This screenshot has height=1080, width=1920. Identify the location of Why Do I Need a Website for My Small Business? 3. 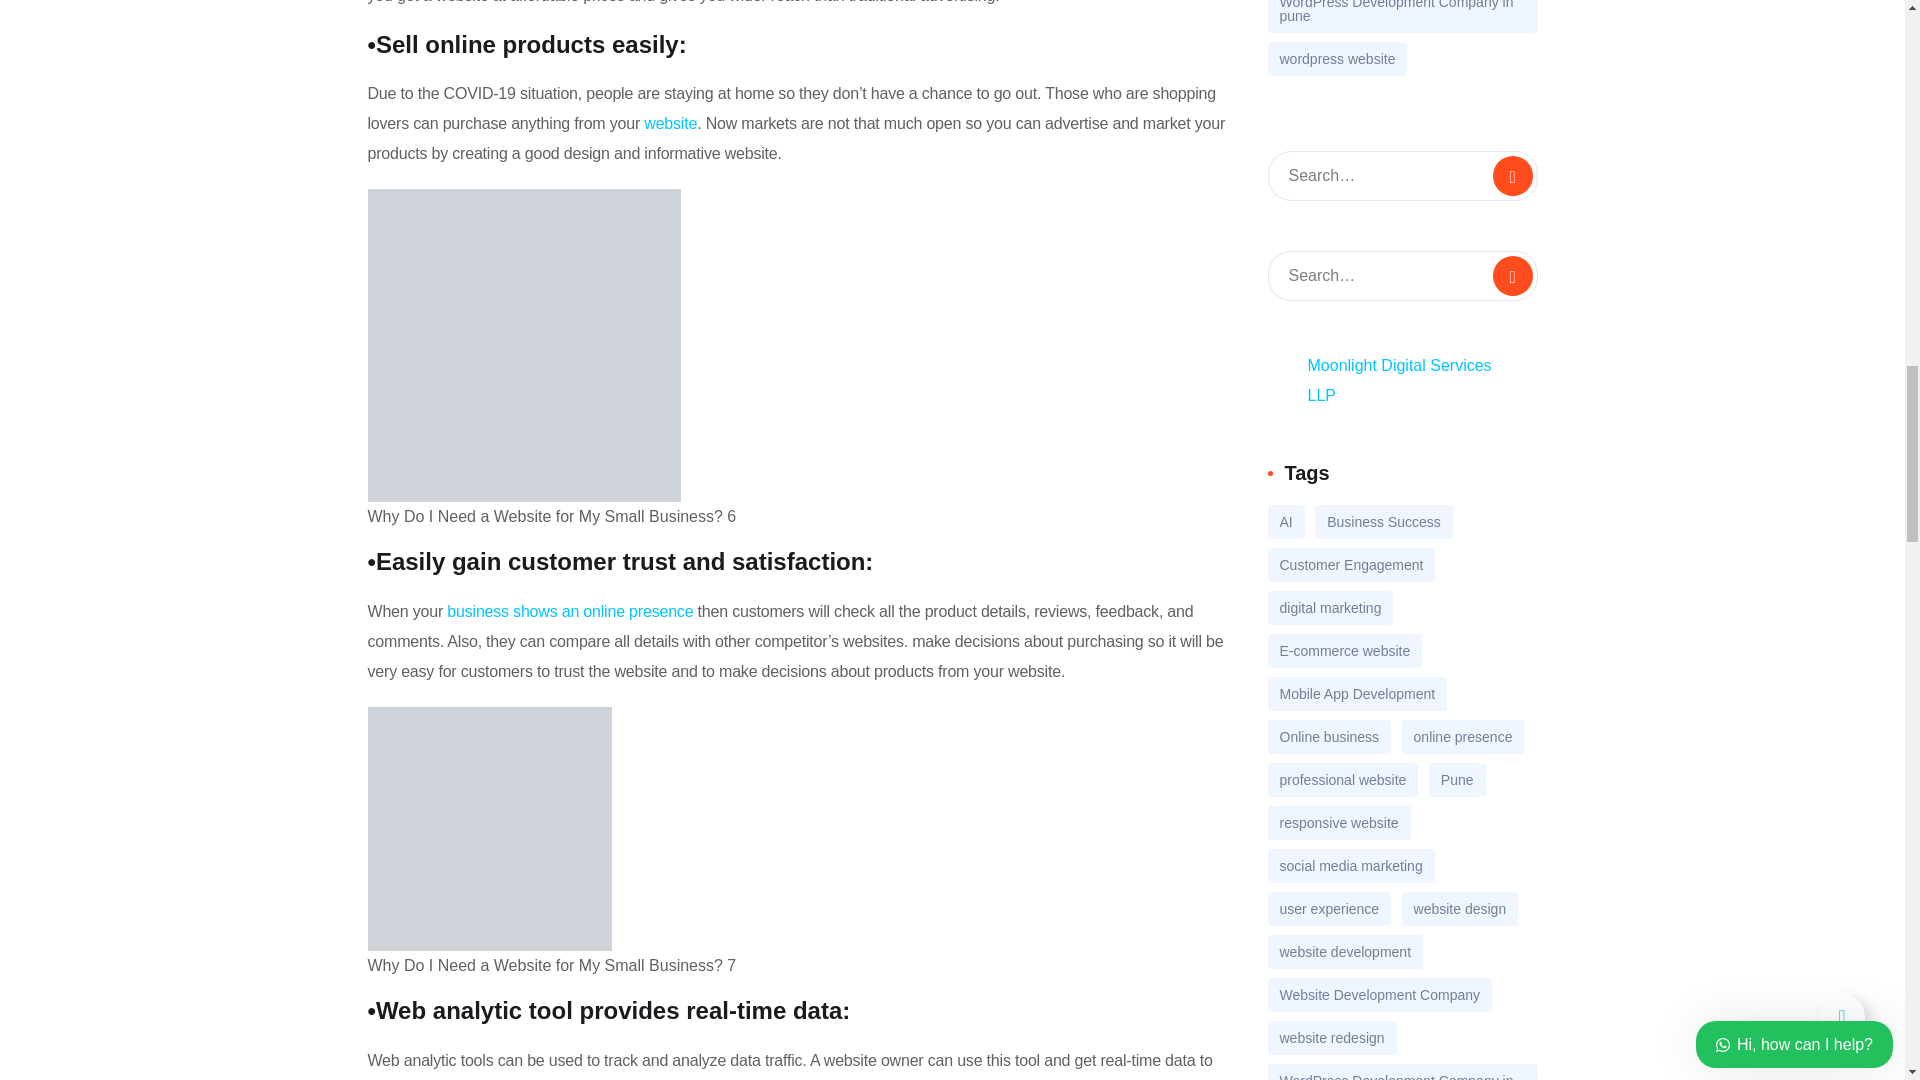
(524, 346).